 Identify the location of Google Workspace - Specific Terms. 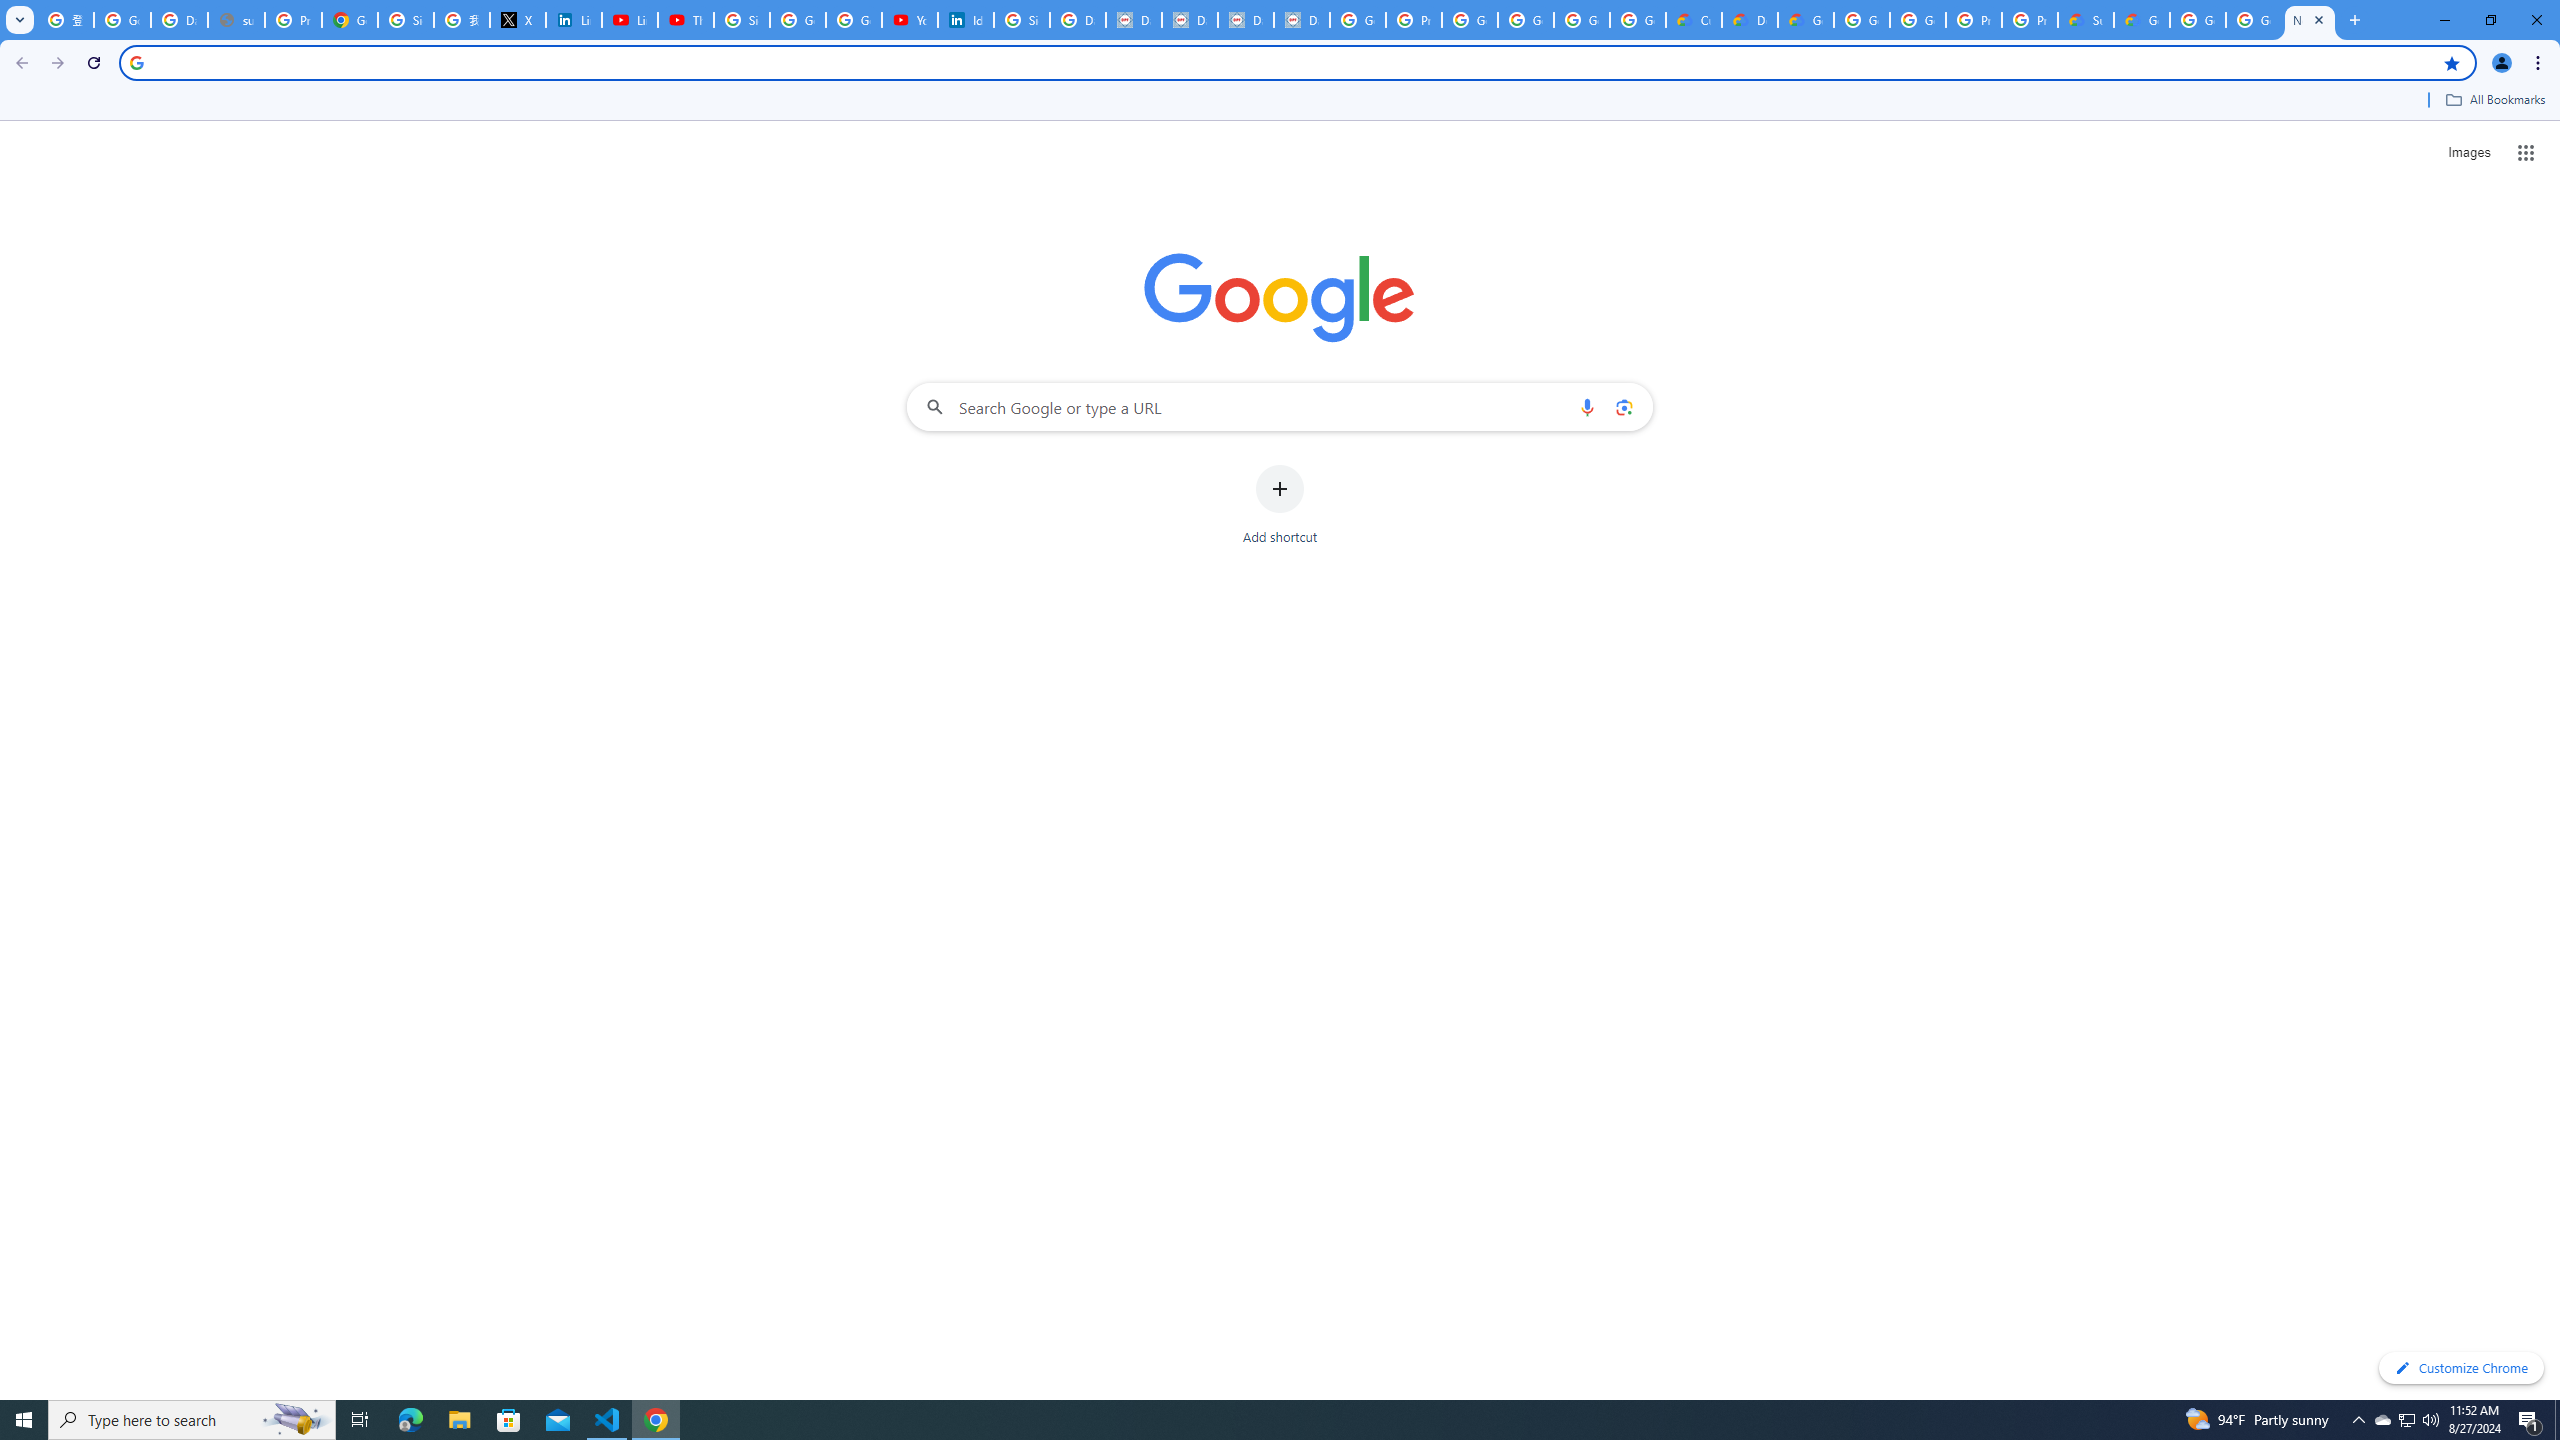
(1582, 20).